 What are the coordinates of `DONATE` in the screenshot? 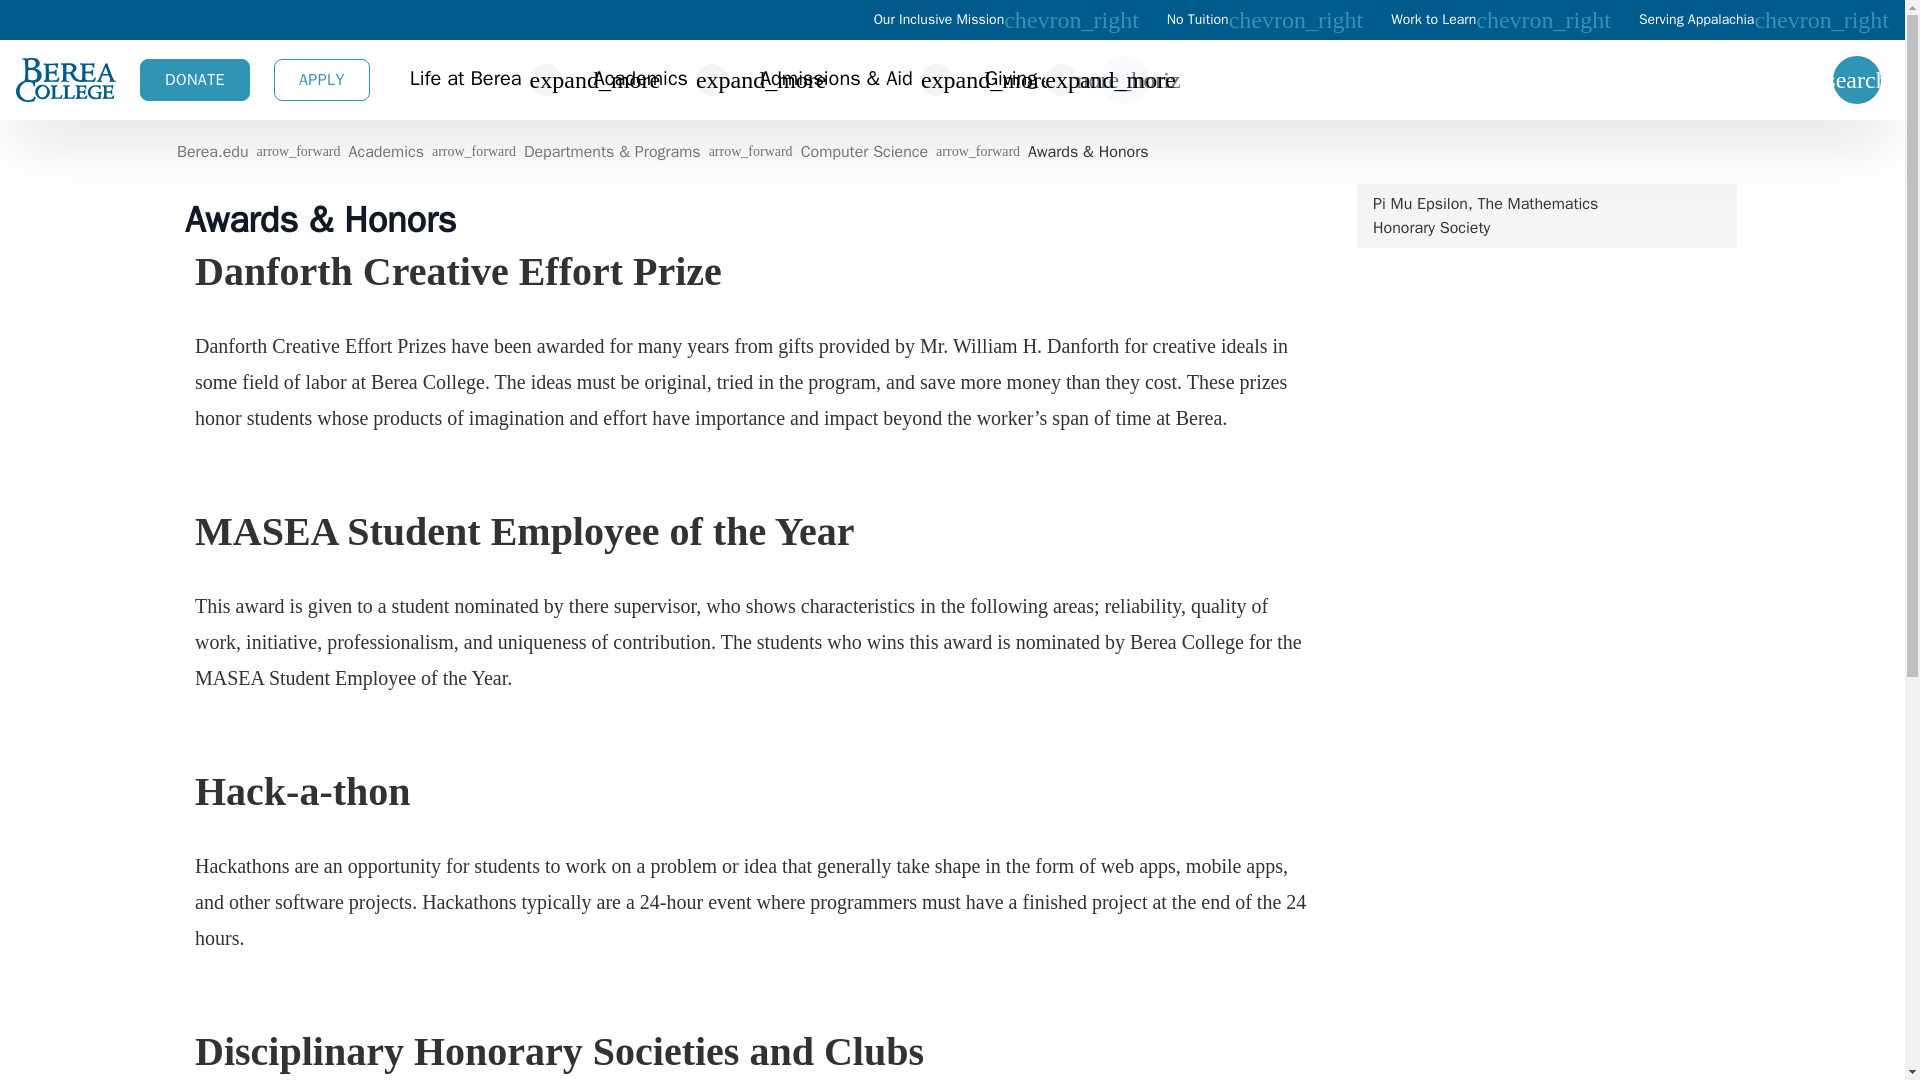 It's located at (194, 80).